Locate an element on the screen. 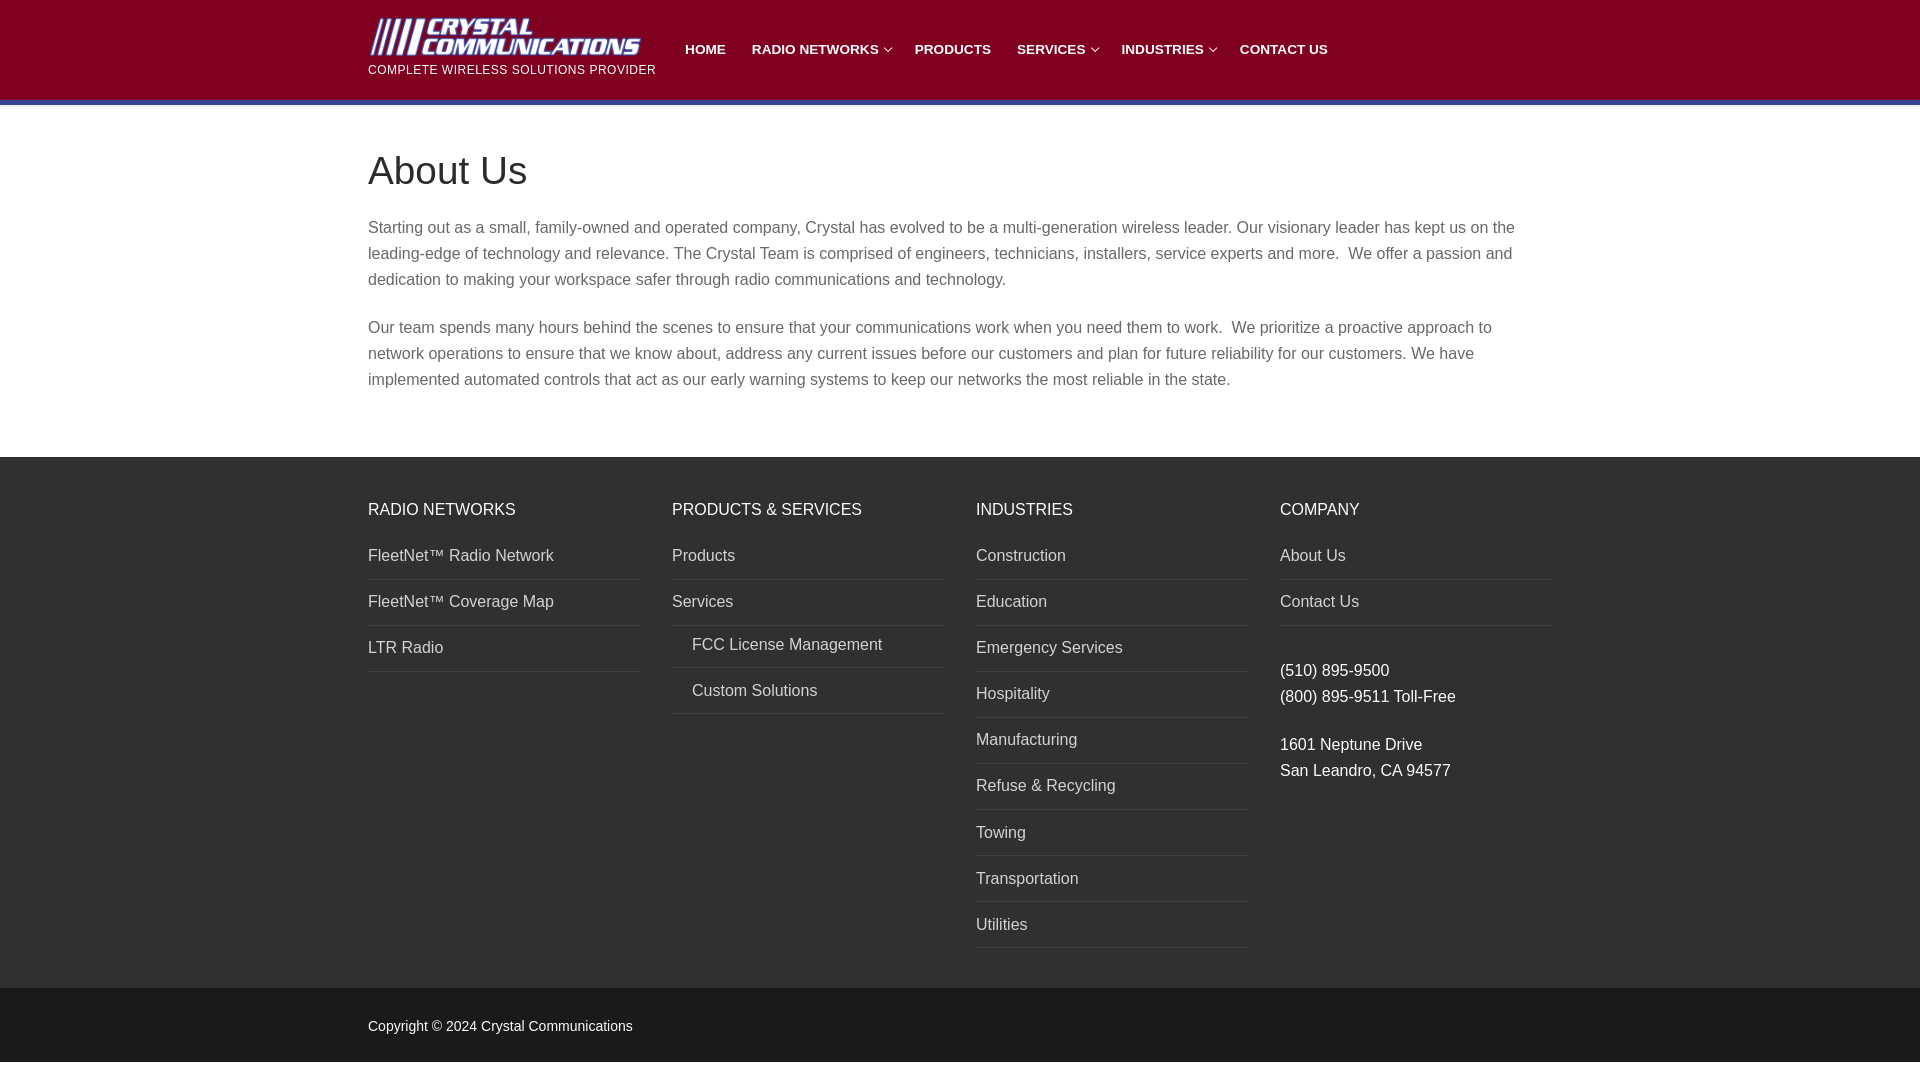 The height and width of the screenshot is (1080, 1920). Construction is located at coordinates (1112, 560).